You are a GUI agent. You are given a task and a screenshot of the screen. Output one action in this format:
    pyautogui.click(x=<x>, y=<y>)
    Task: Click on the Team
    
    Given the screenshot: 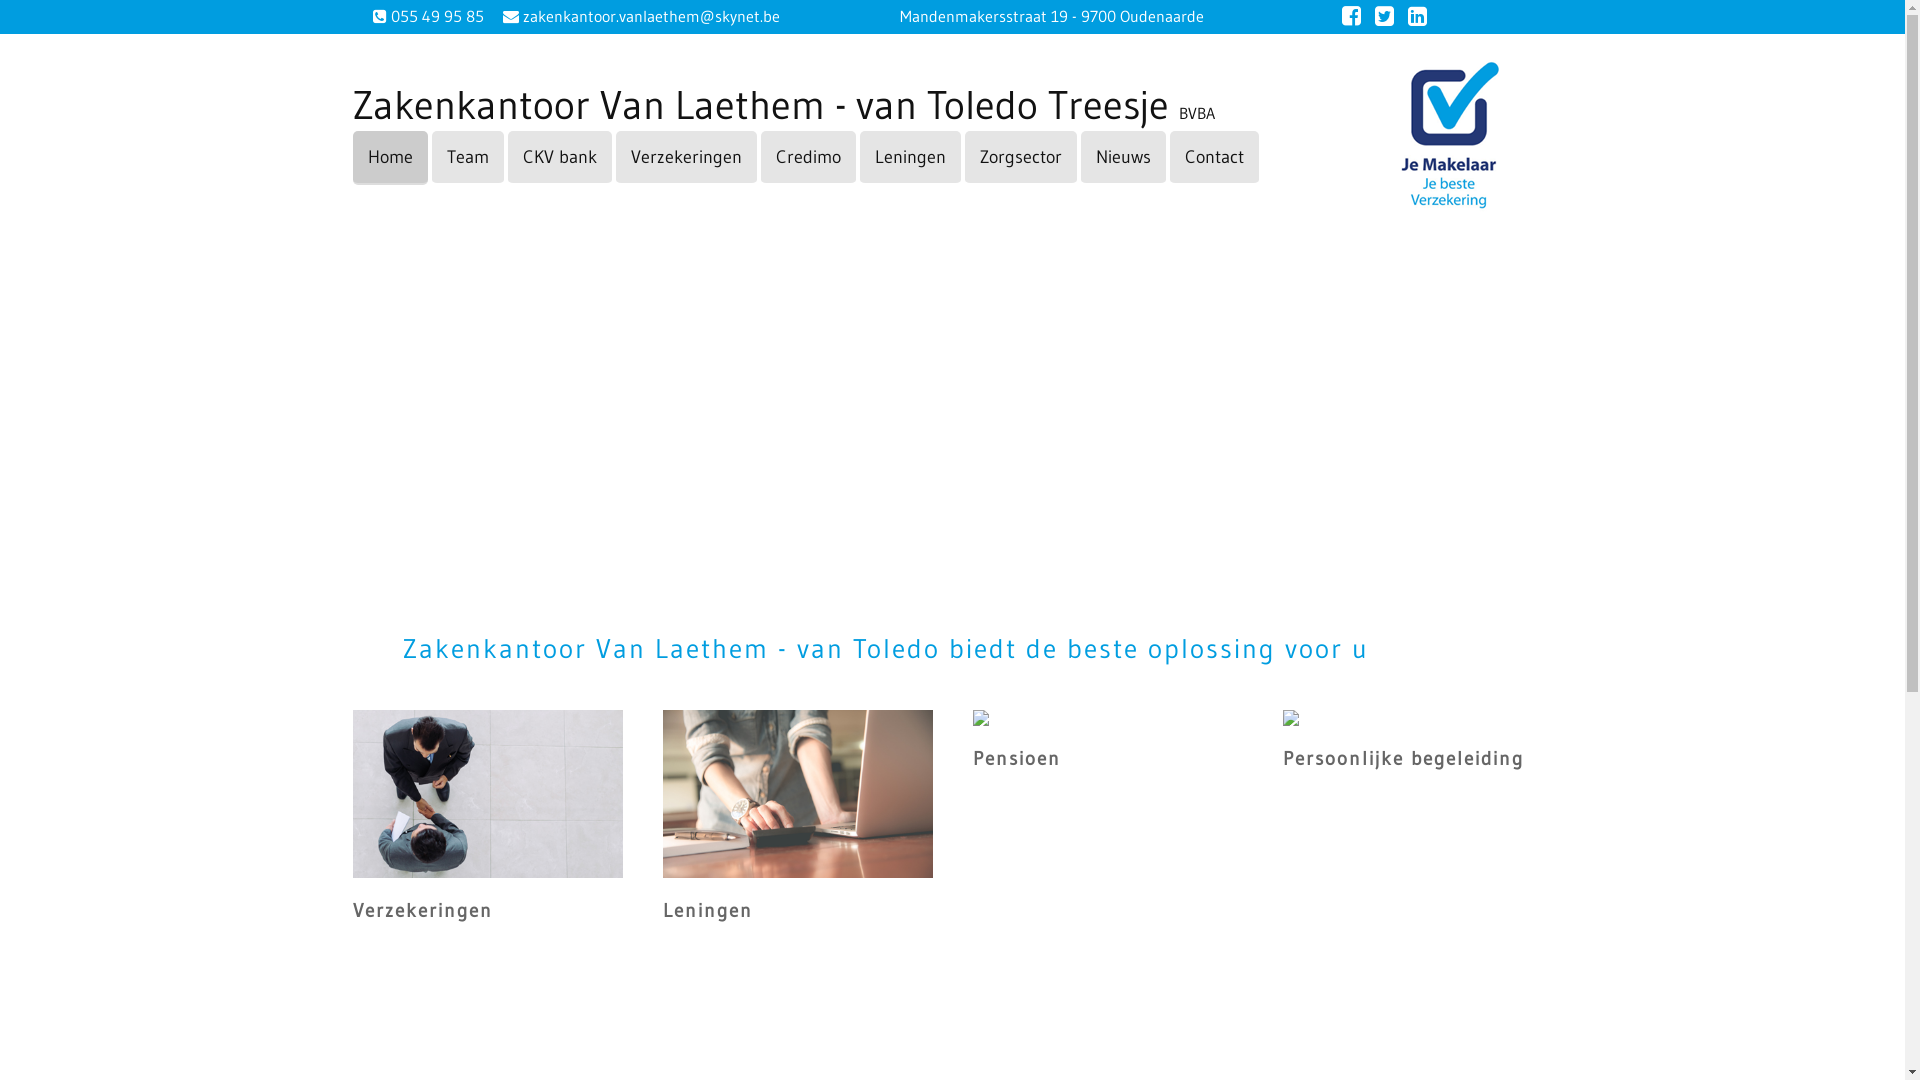 What is the action you would take?
    pyautogui.click(x=468, y=158)
    